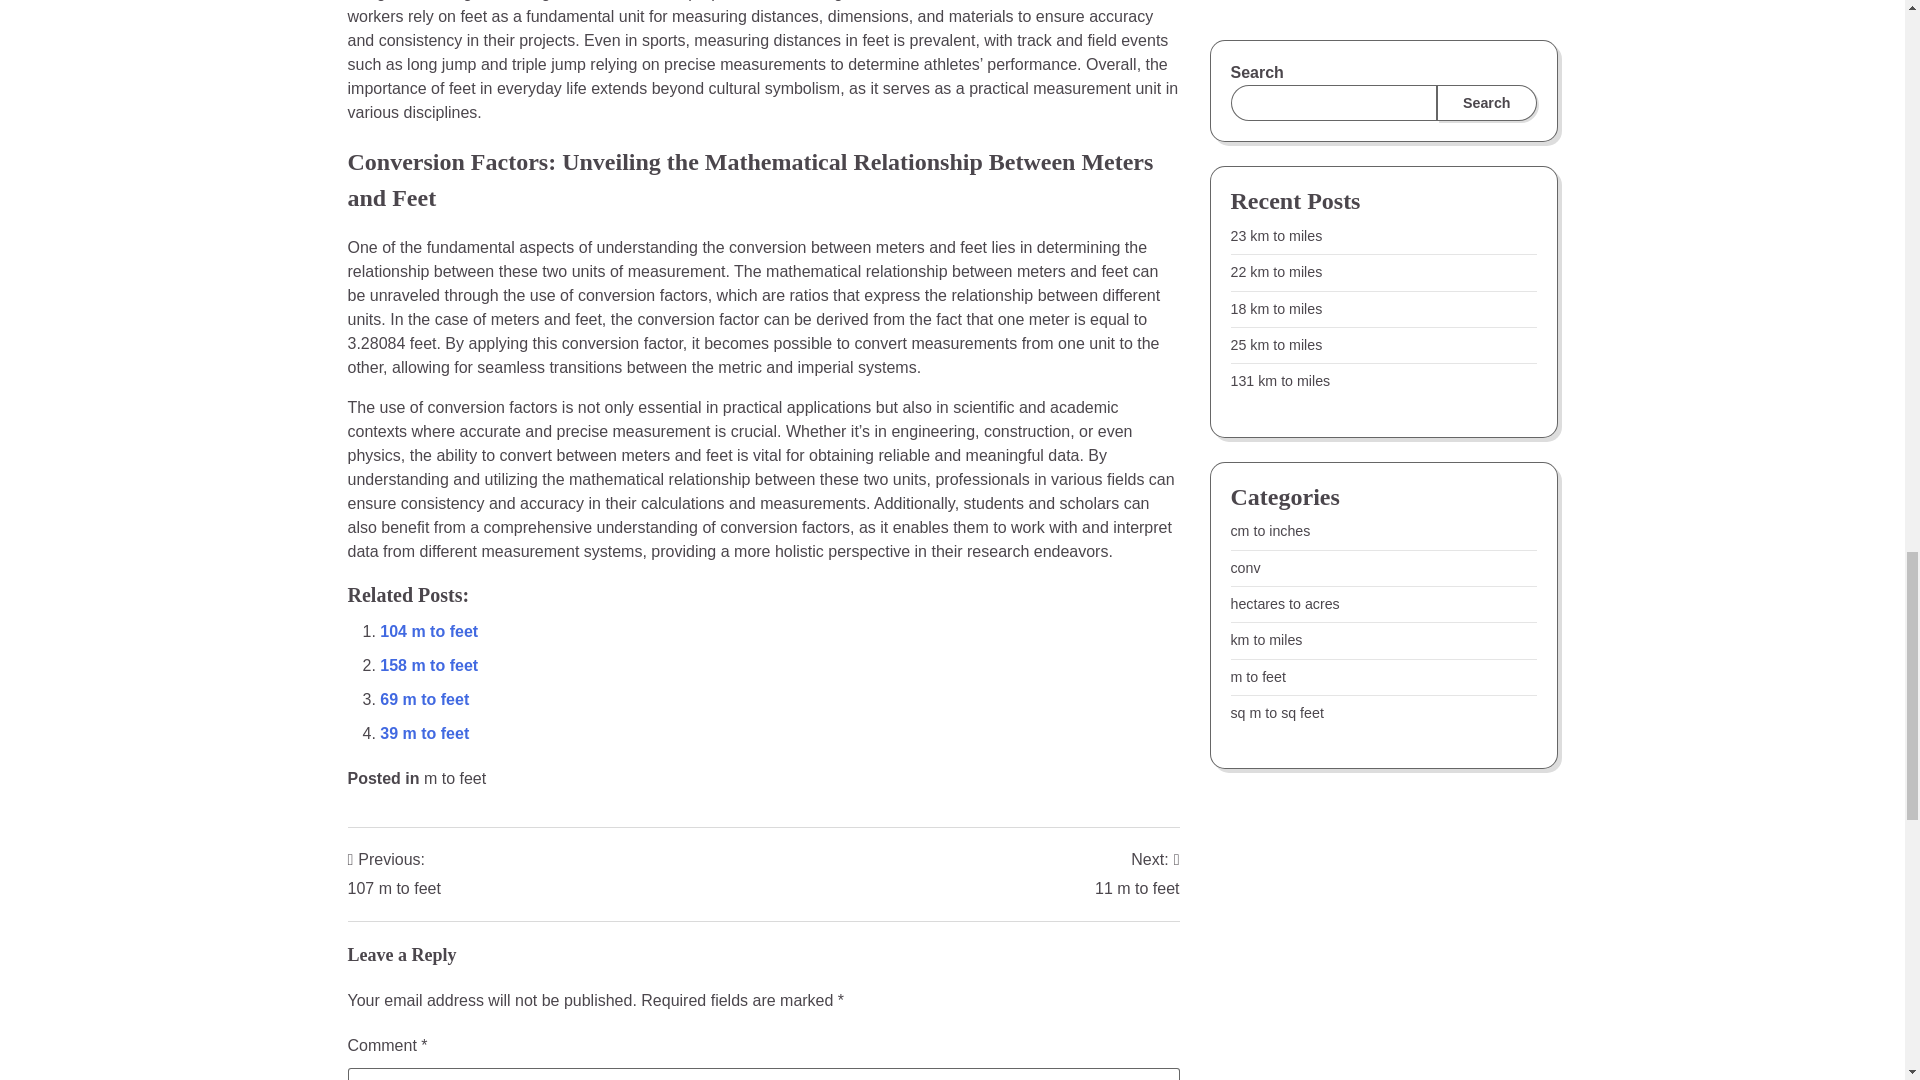  Describe the element at coordinates (394, 874) in the screenshot. I see `69 m to feet` at that location.